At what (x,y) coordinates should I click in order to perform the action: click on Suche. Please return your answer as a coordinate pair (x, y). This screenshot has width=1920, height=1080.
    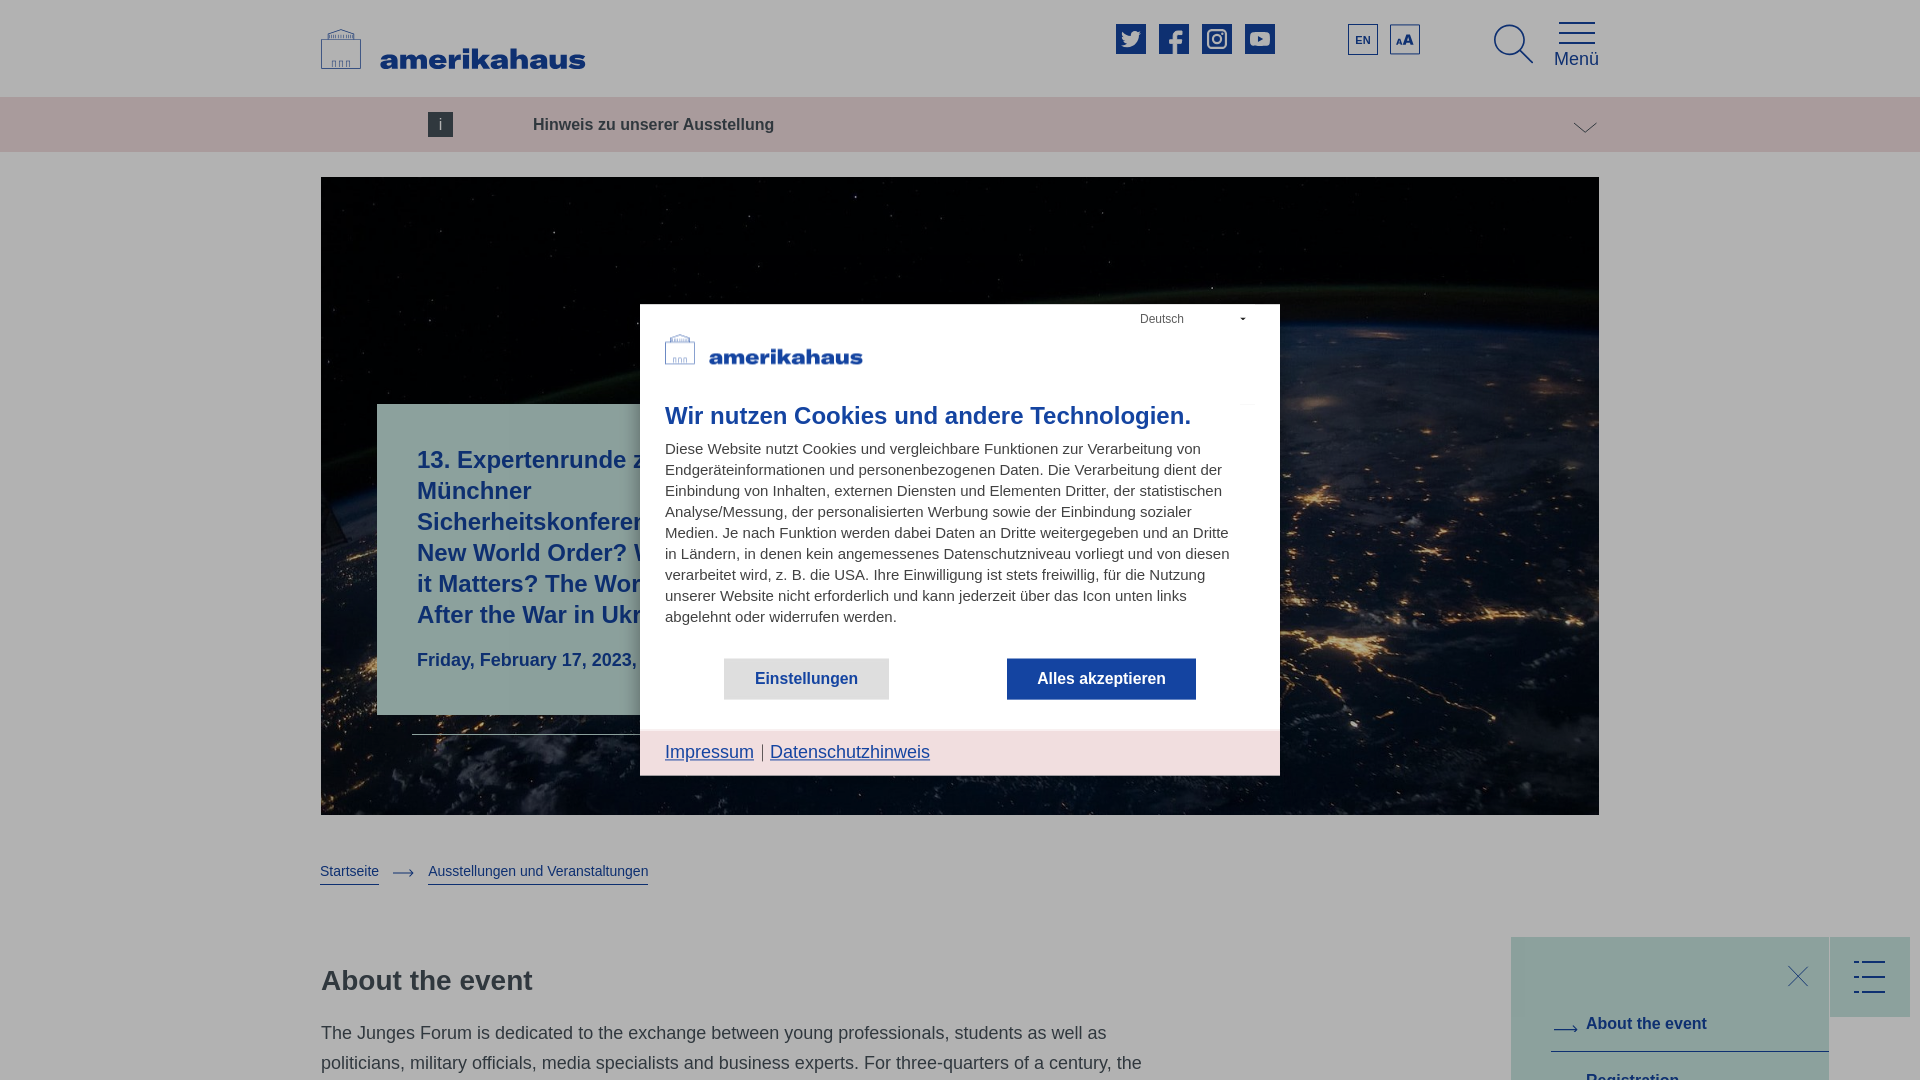
    Looking at the image, I should click on (1514, 43).